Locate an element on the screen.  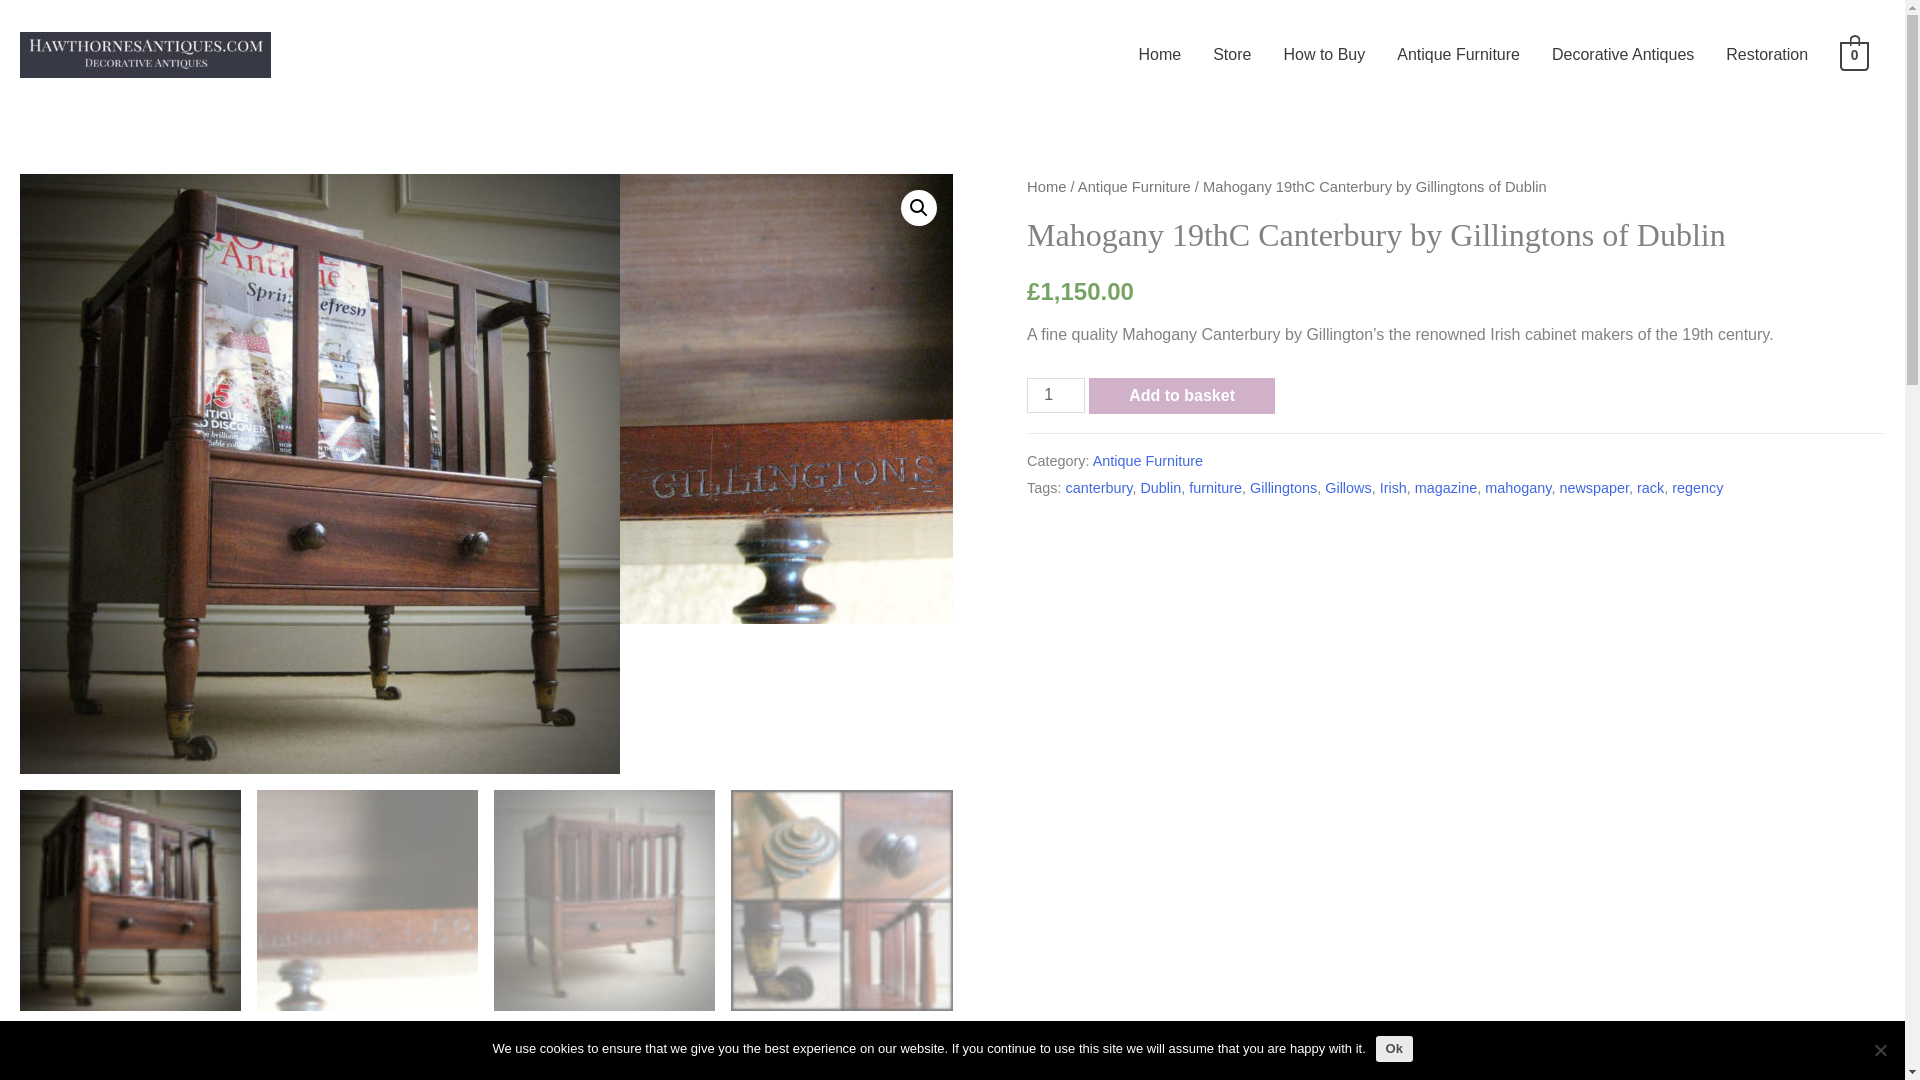
Irish is located at coordinates (1394, 487).